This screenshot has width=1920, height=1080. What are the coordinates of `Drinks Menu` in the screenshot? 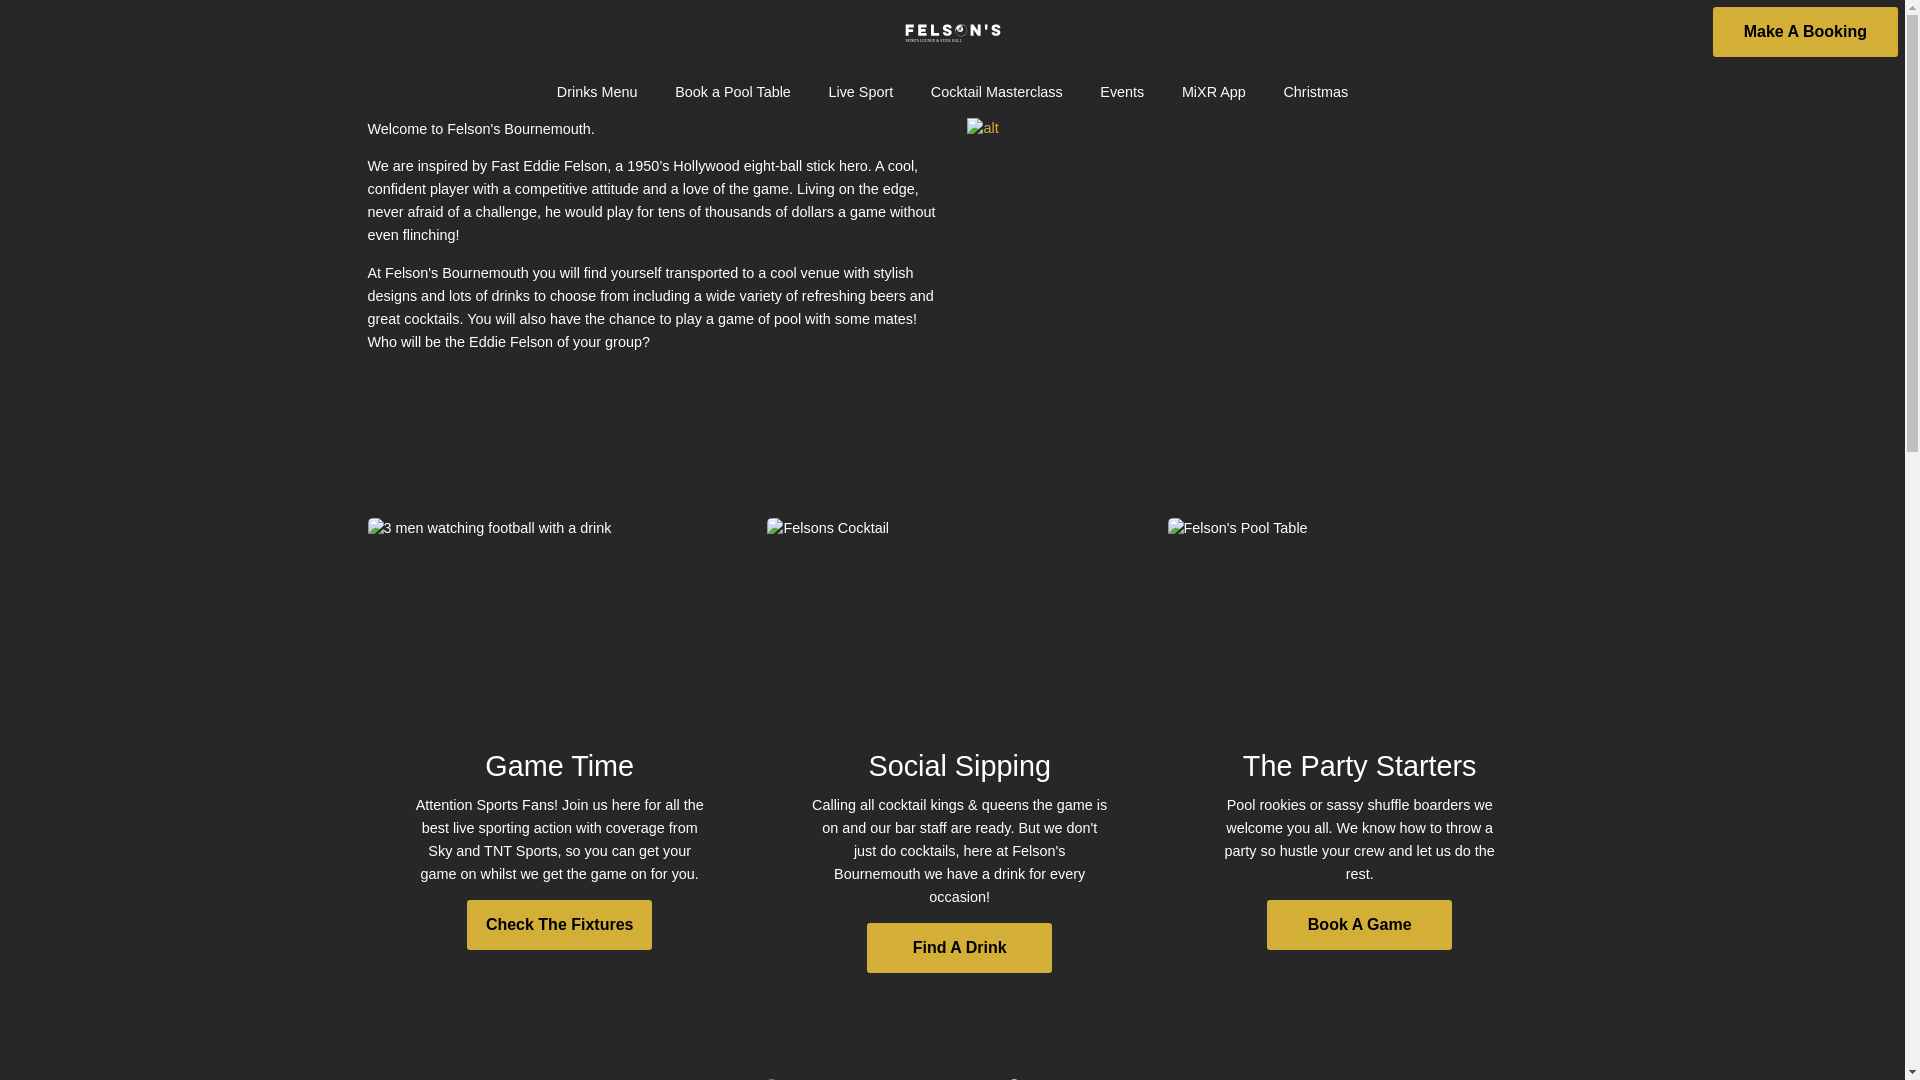 It's located at (597, 91).